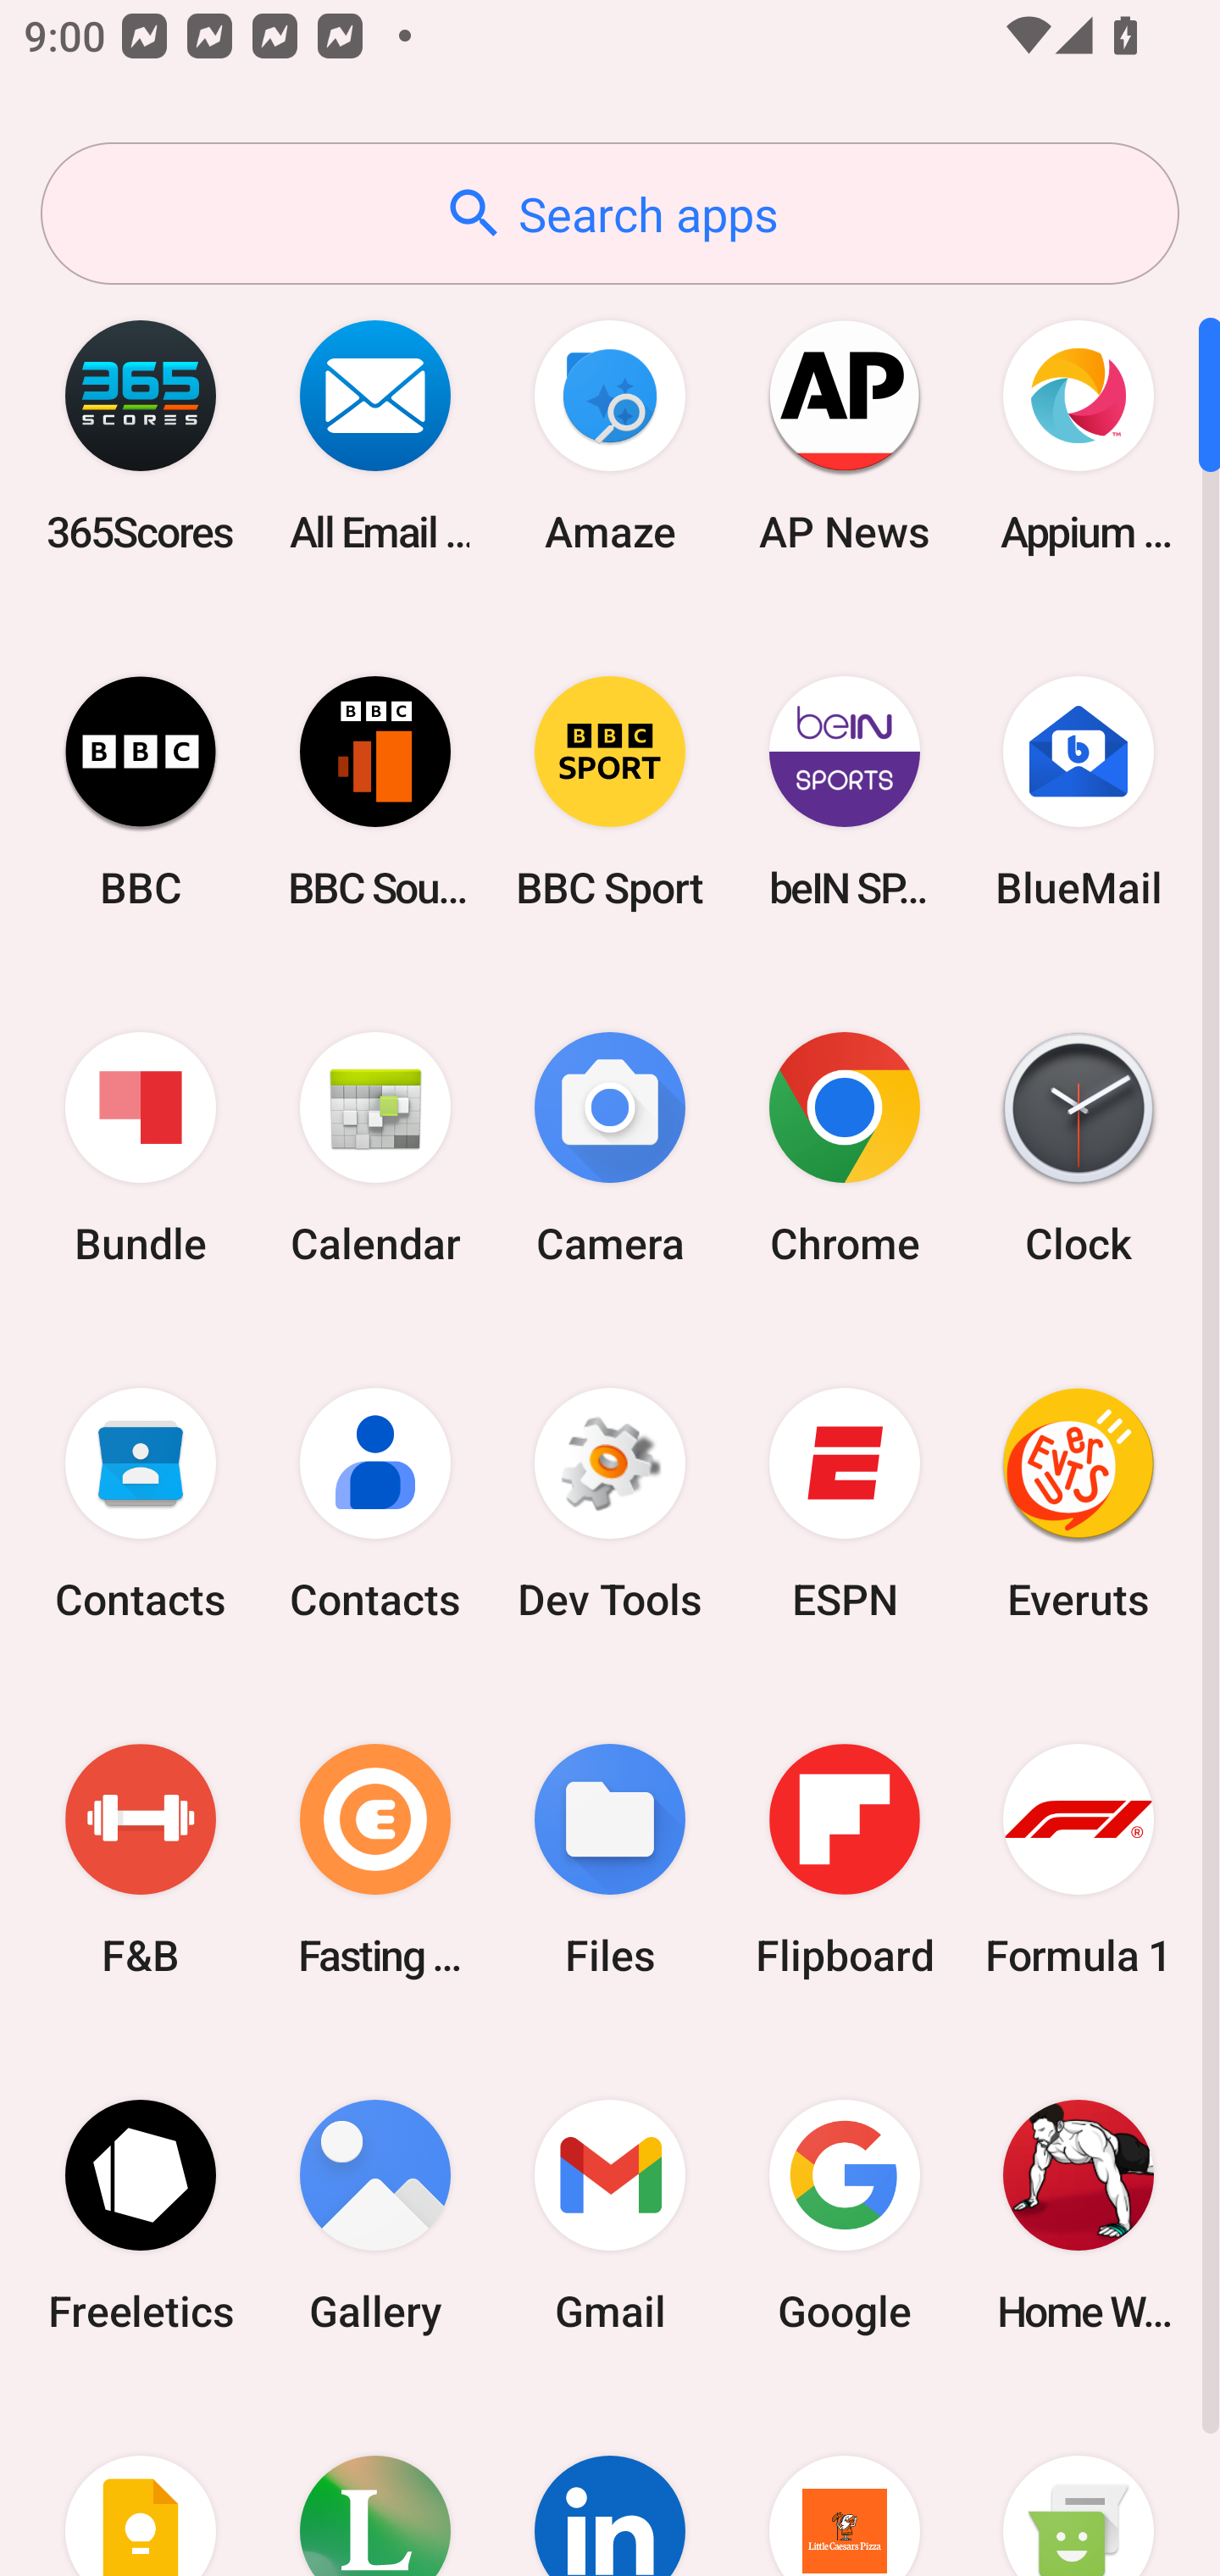 The image size is (1220, 2576). I want to click on Google, so click(844, 2215).